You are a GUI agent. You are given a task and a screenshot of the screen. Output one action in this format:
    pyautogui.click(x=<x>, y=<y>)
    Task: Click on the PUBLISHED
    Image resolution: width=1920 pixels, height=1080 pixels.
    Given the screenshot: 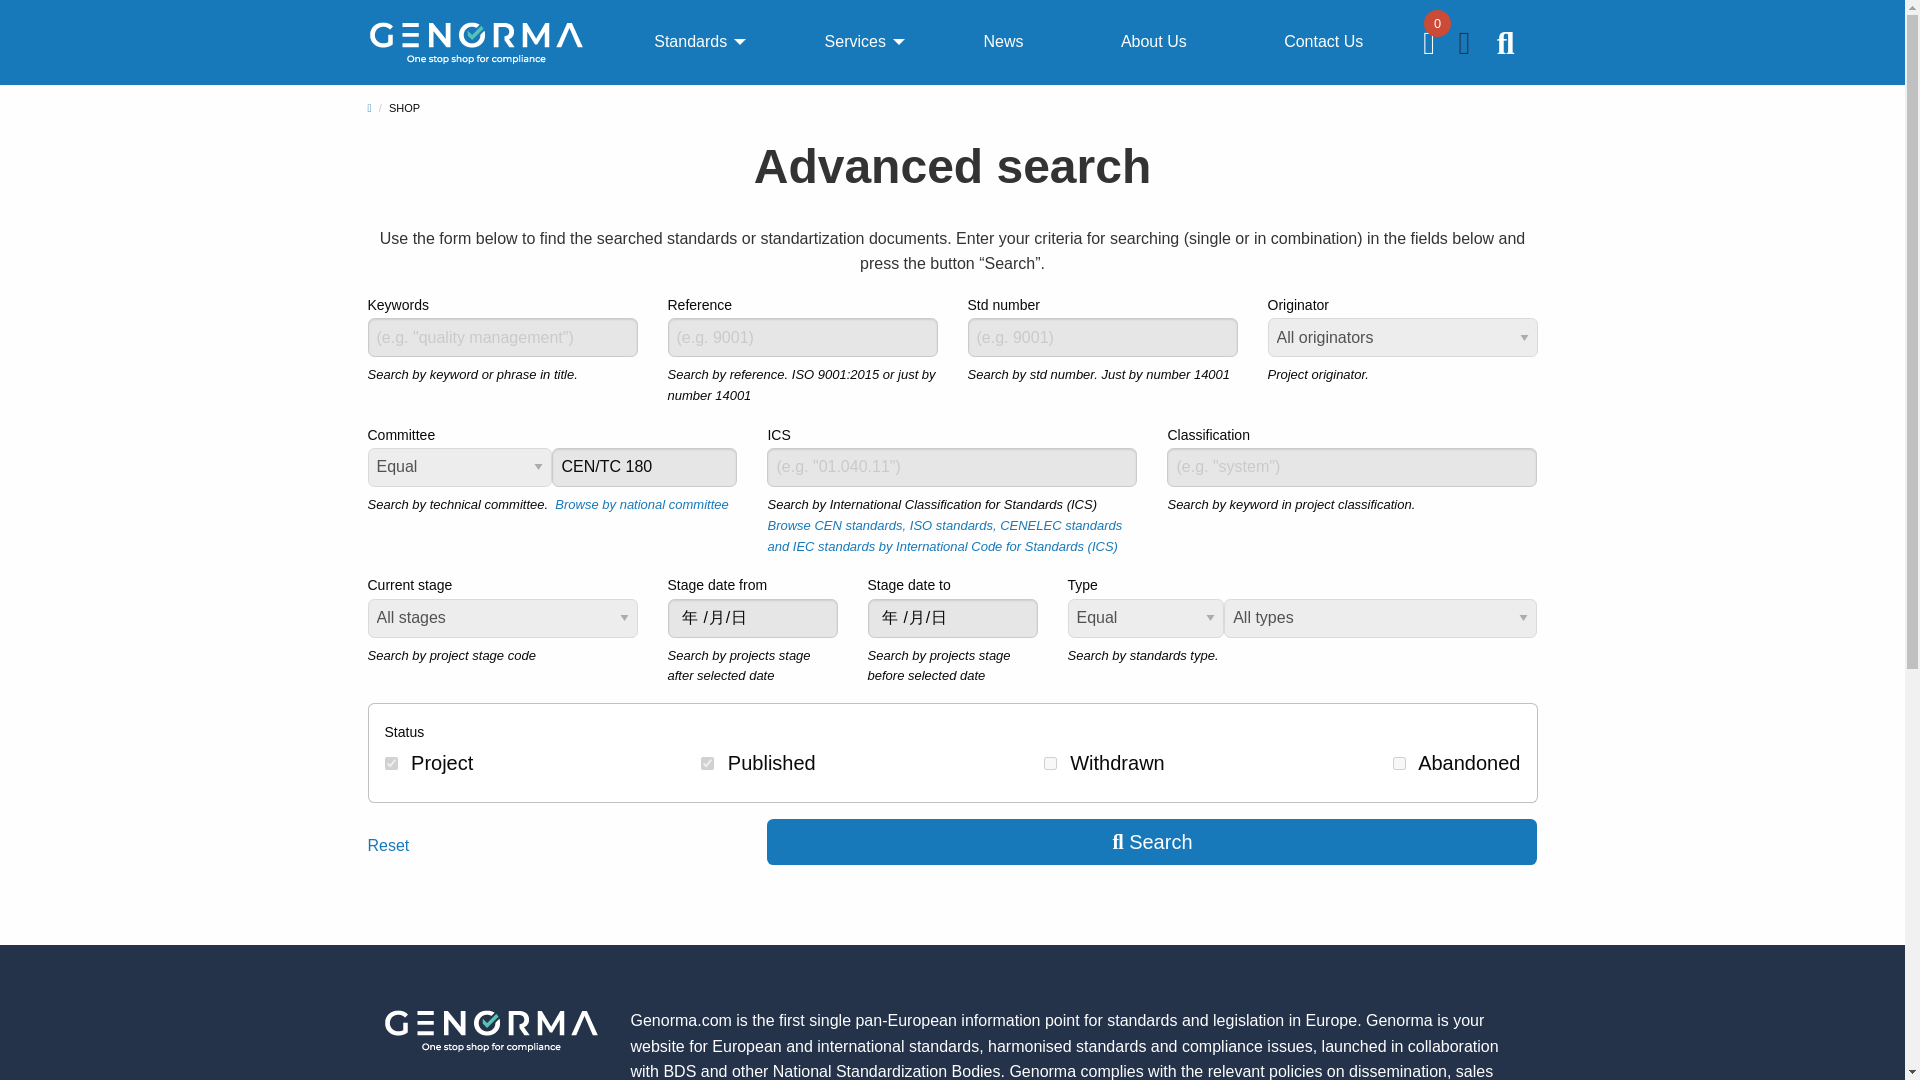 What is the action you would take?
    pyautogui.click(x=707, y=764)
    